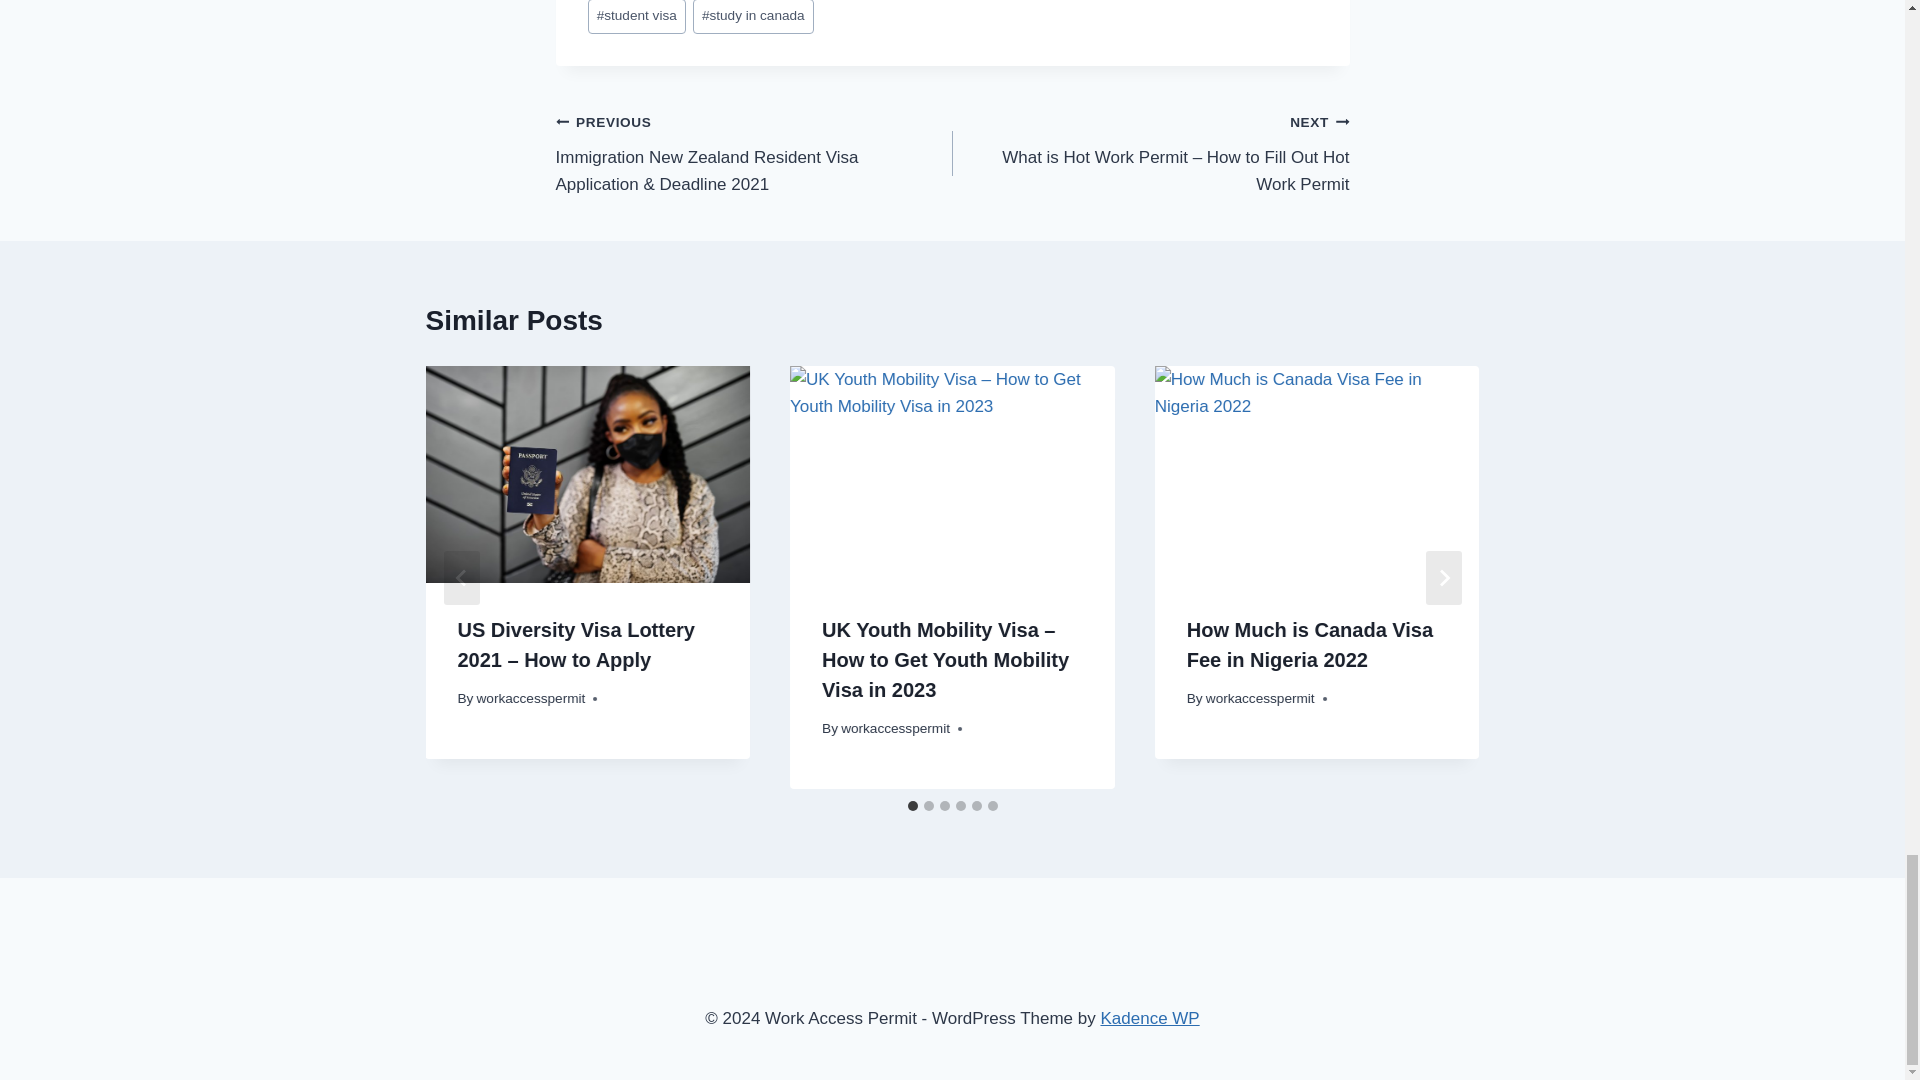 The width and height of the screenshot is (1920, 1080). I want to click on student visa, so click(636, 16).